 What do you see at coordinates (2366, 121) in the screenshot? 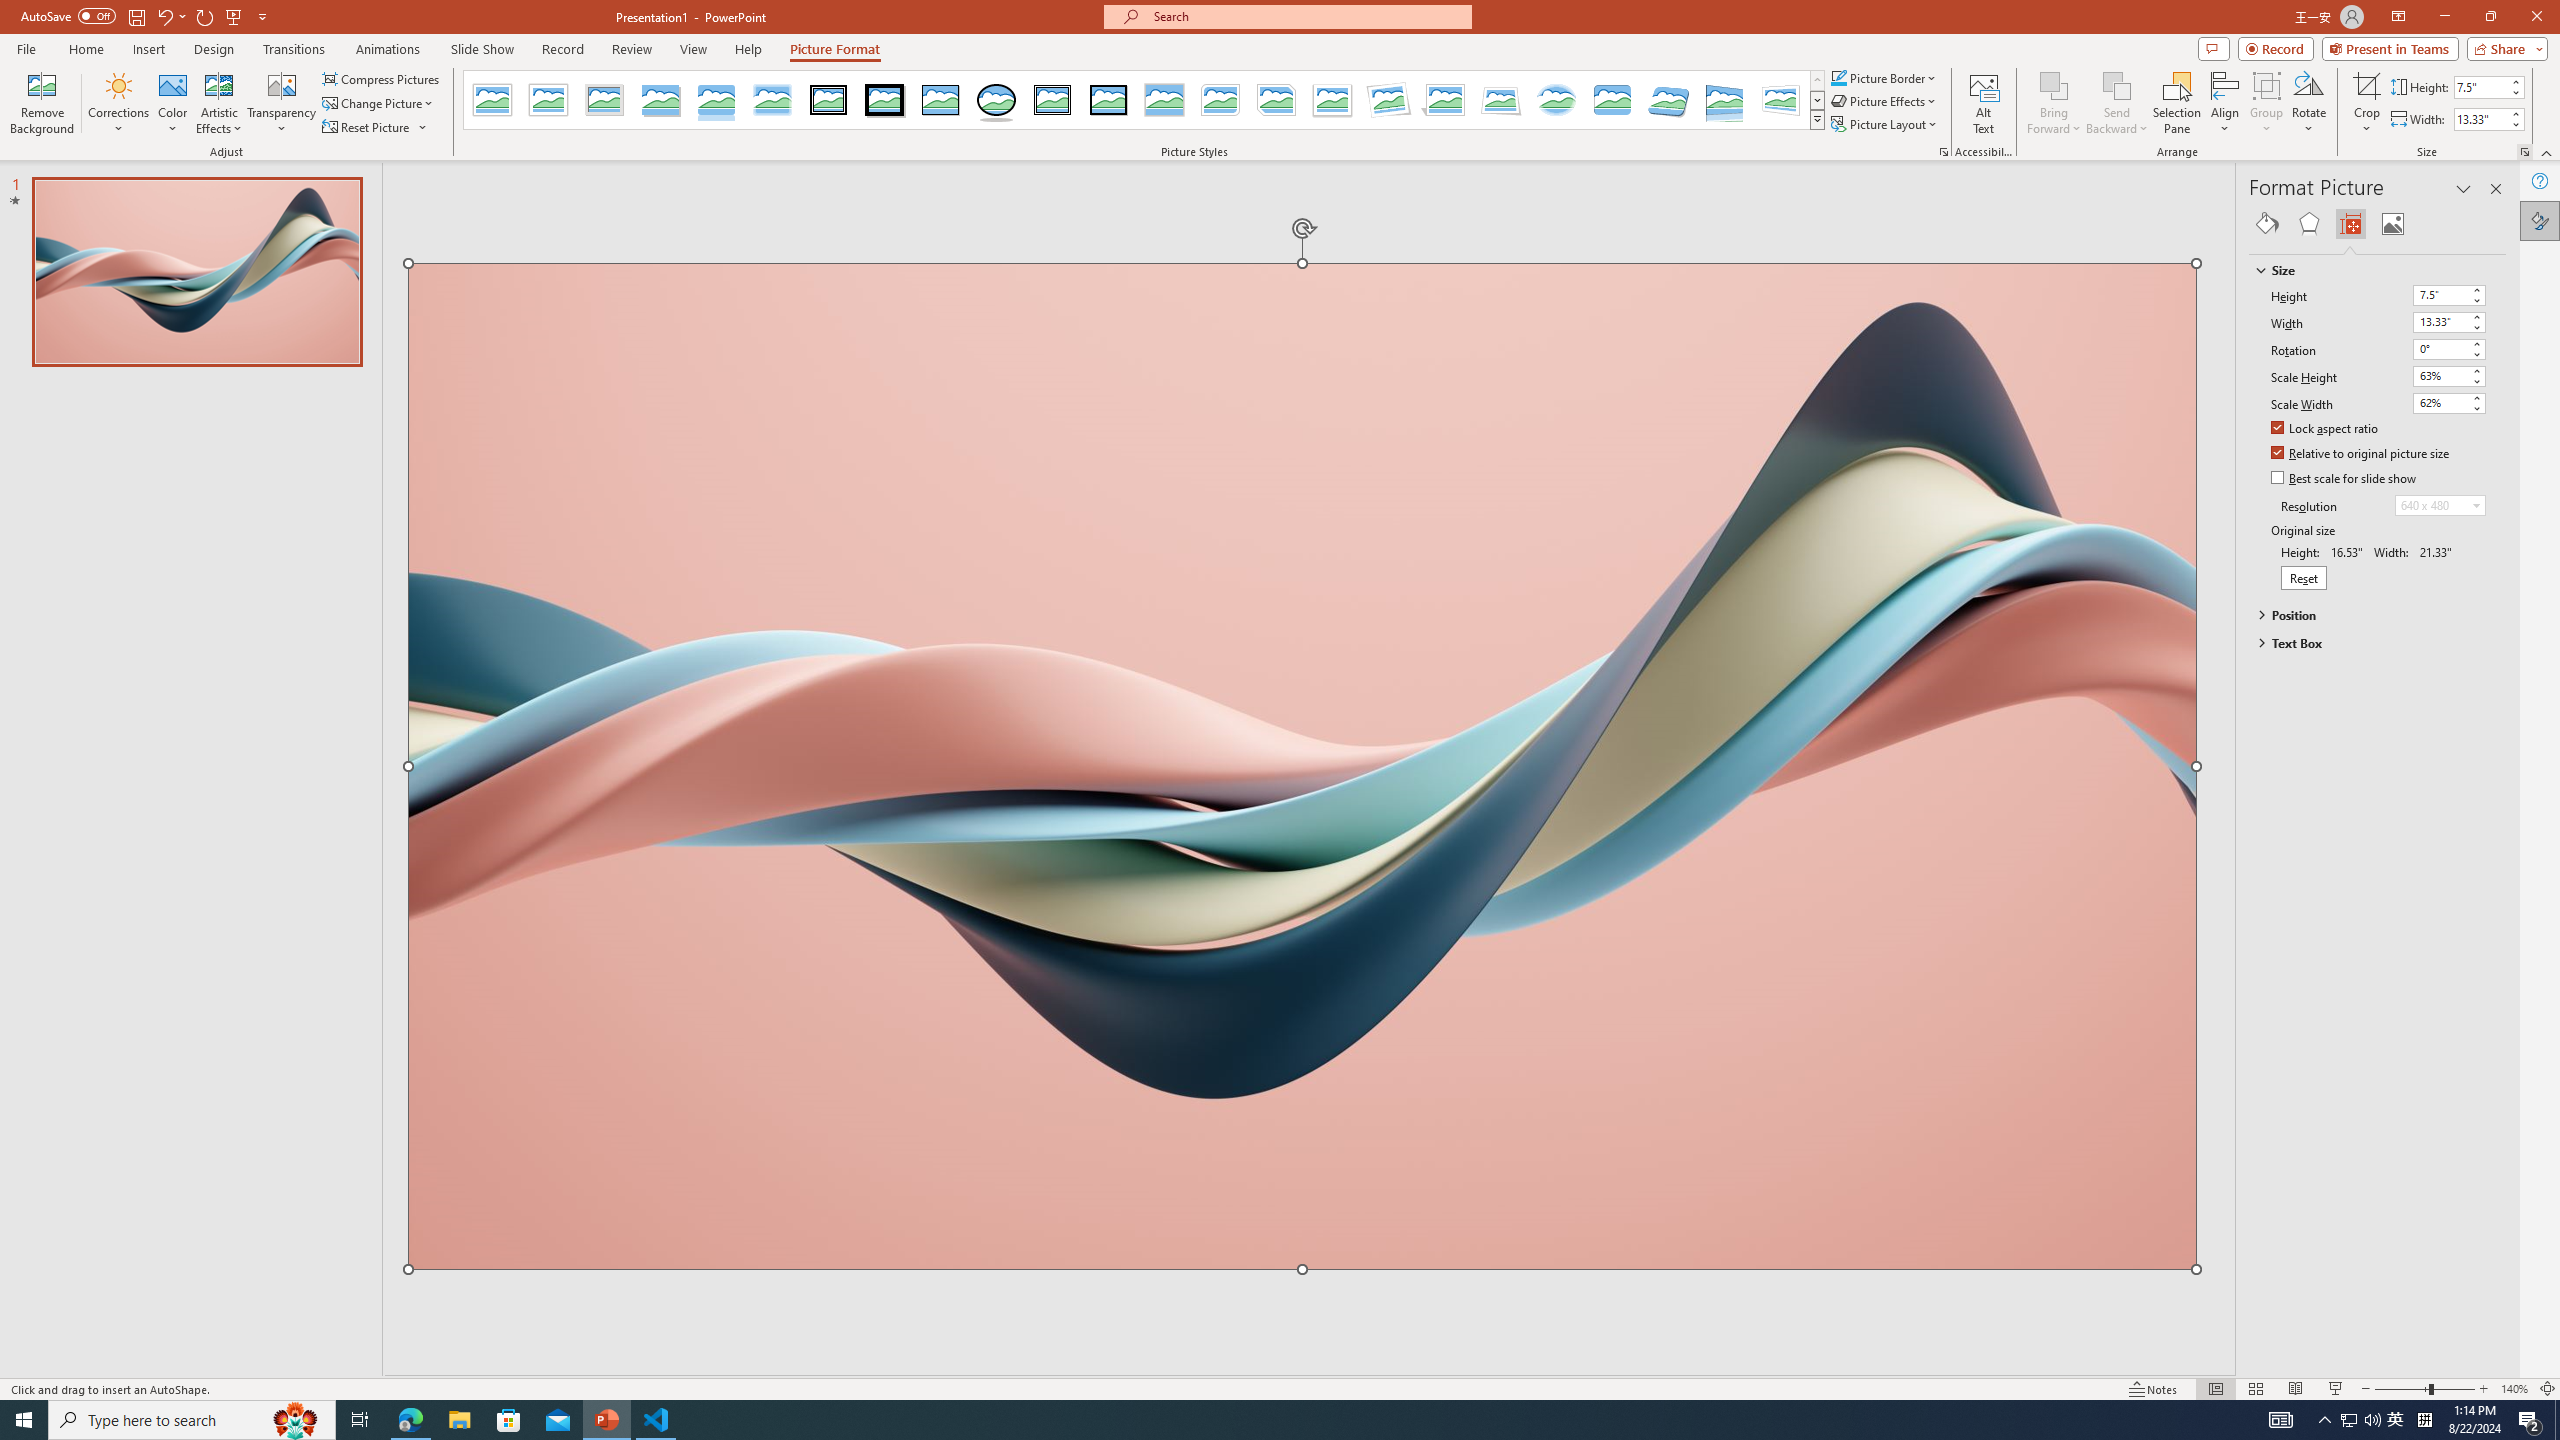
I see `More Options` at bounding box center [2366, 121].